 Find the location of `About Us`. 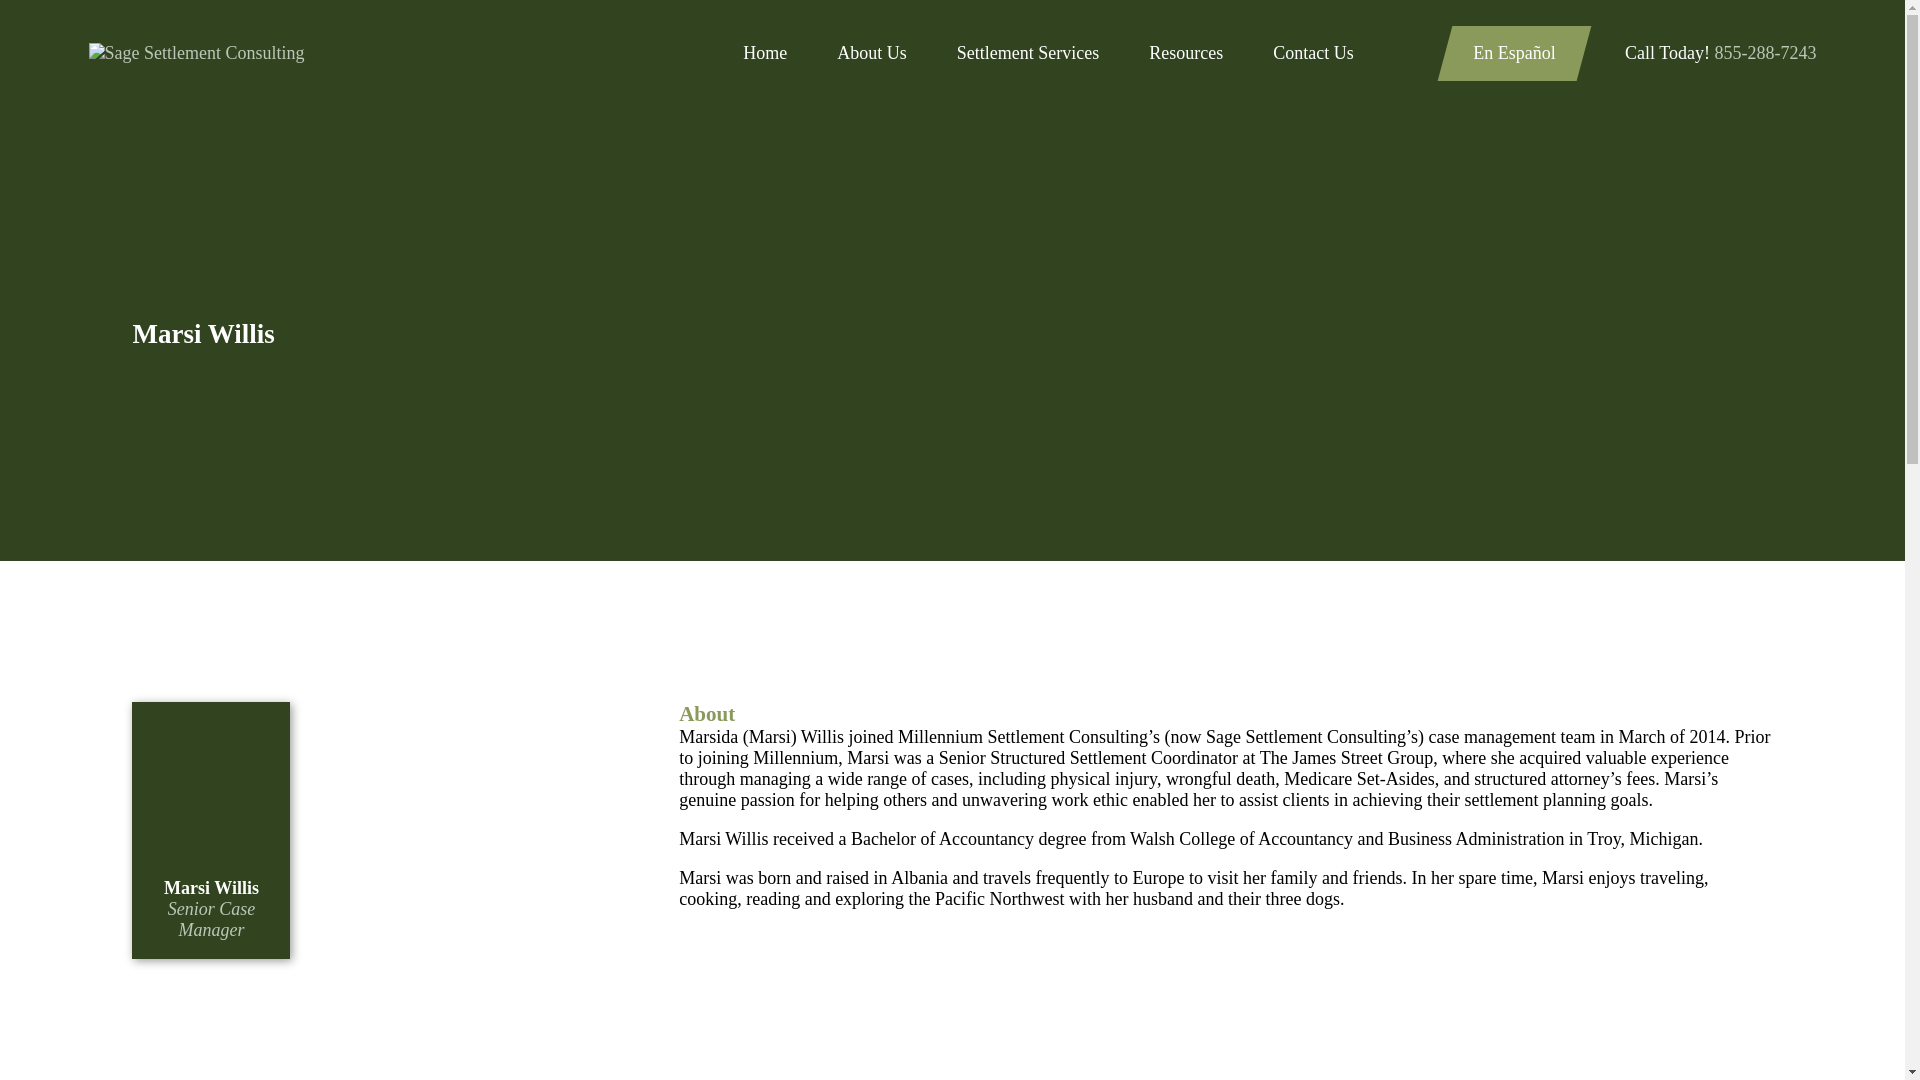

About Us is located at coordinates (872, 53).